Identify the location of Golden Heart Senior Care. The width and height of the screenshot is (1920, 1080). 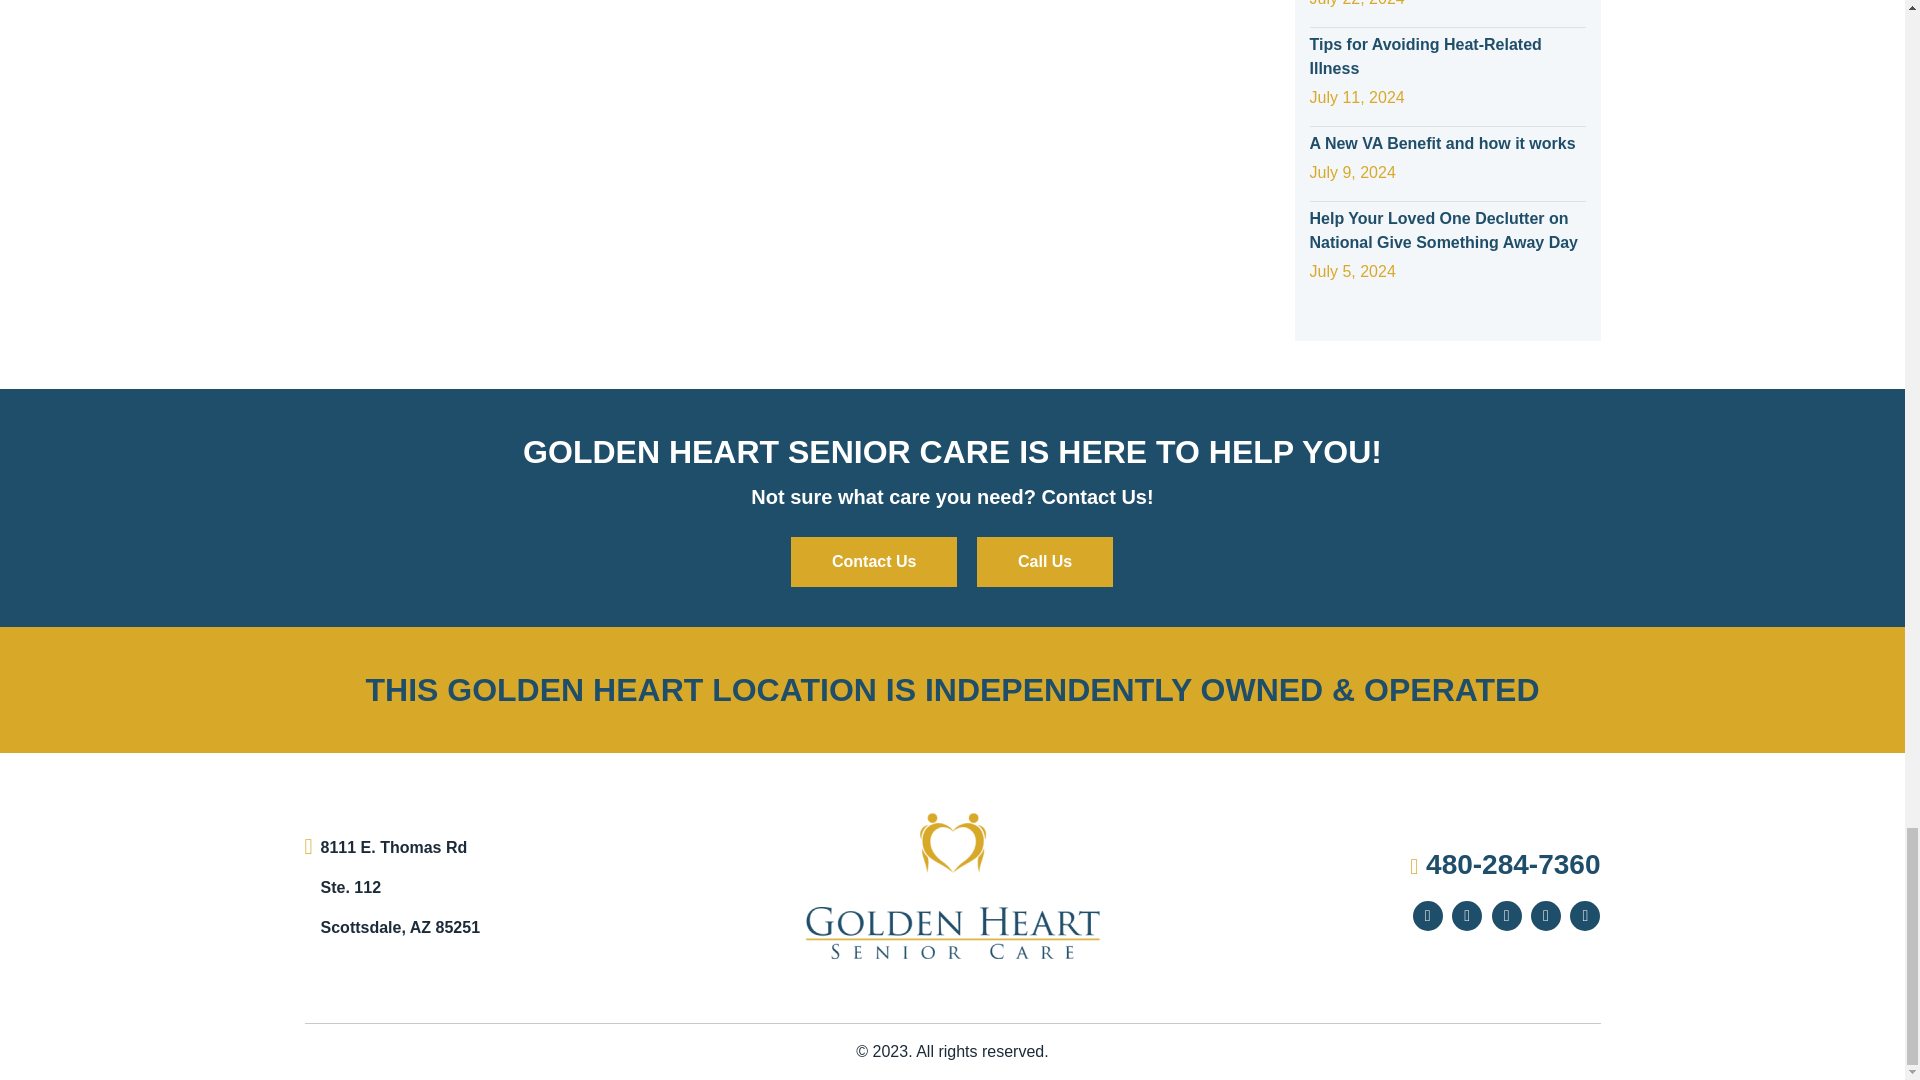
(952, 886).